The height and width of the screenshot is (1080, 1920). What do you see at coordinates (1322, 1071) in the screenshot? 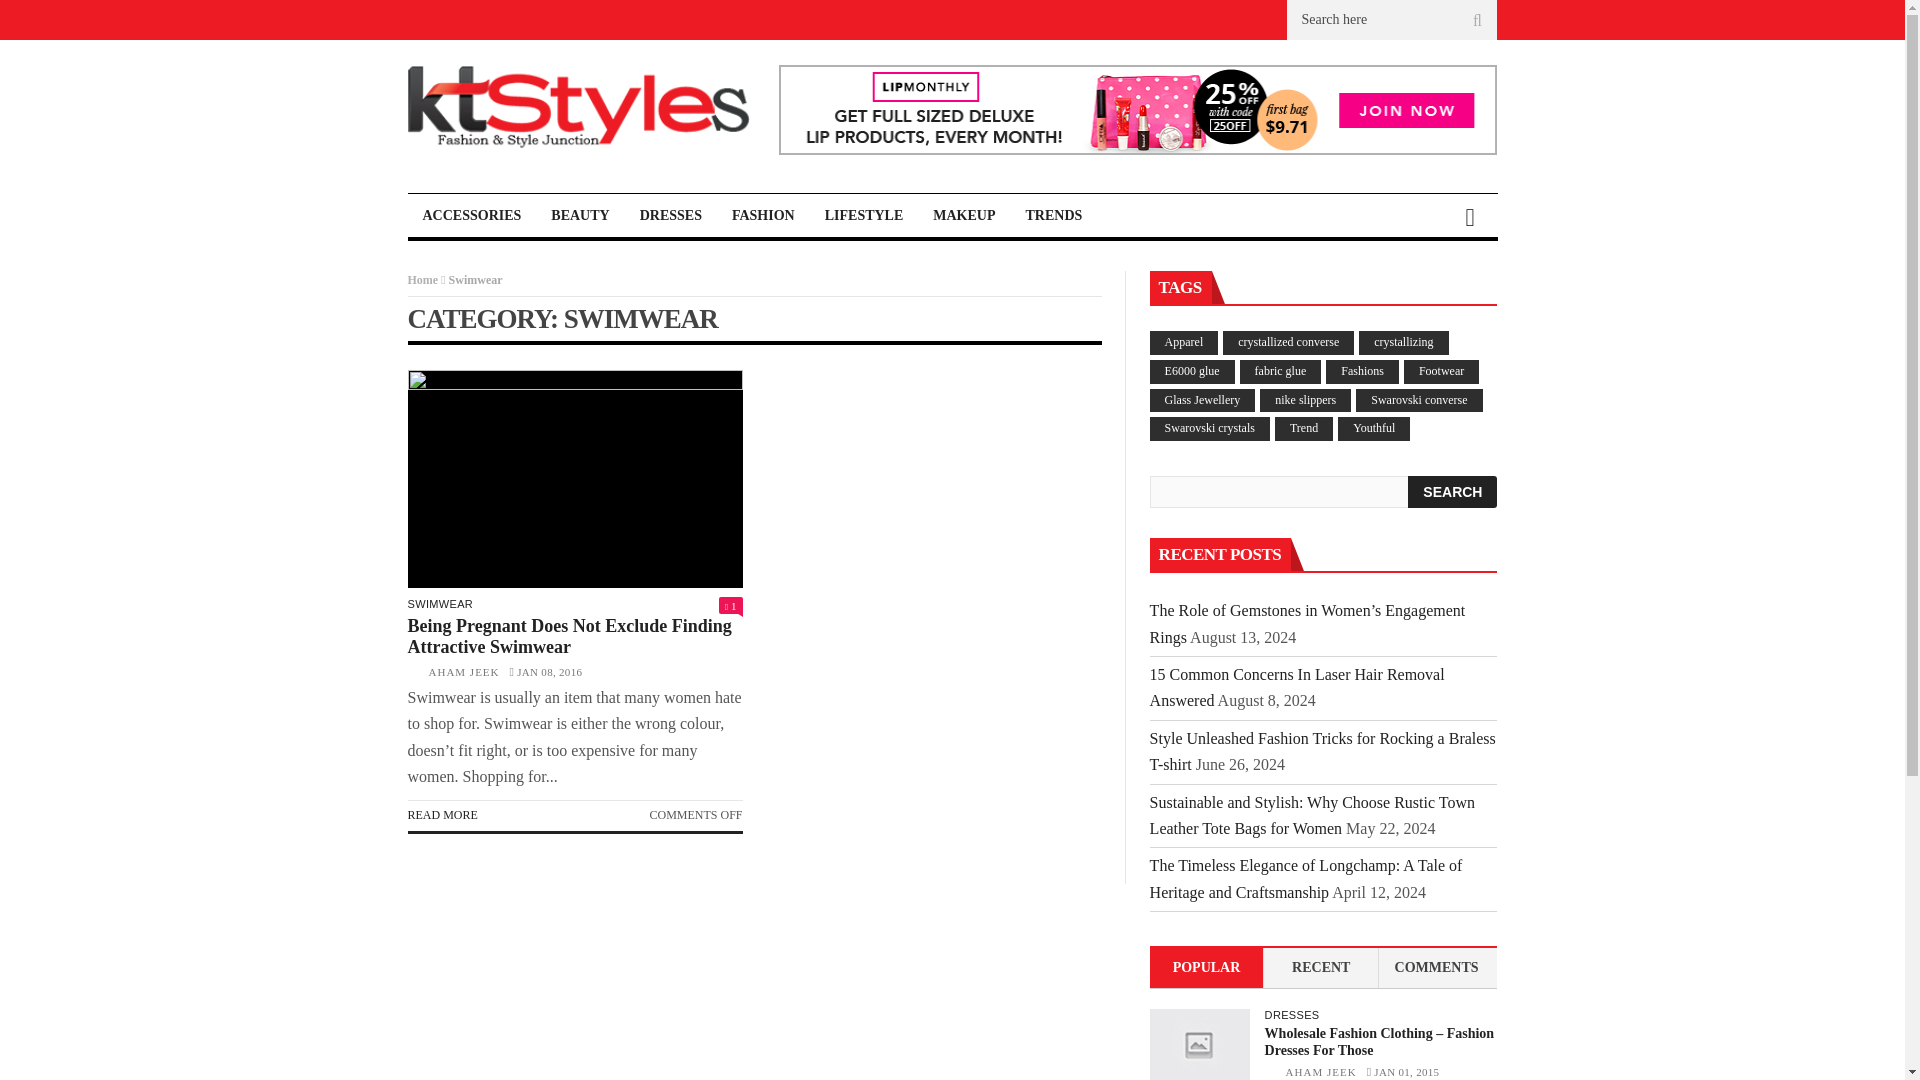
I see `Posts by Aham Jeek` at bounding box center [1322, 1071].